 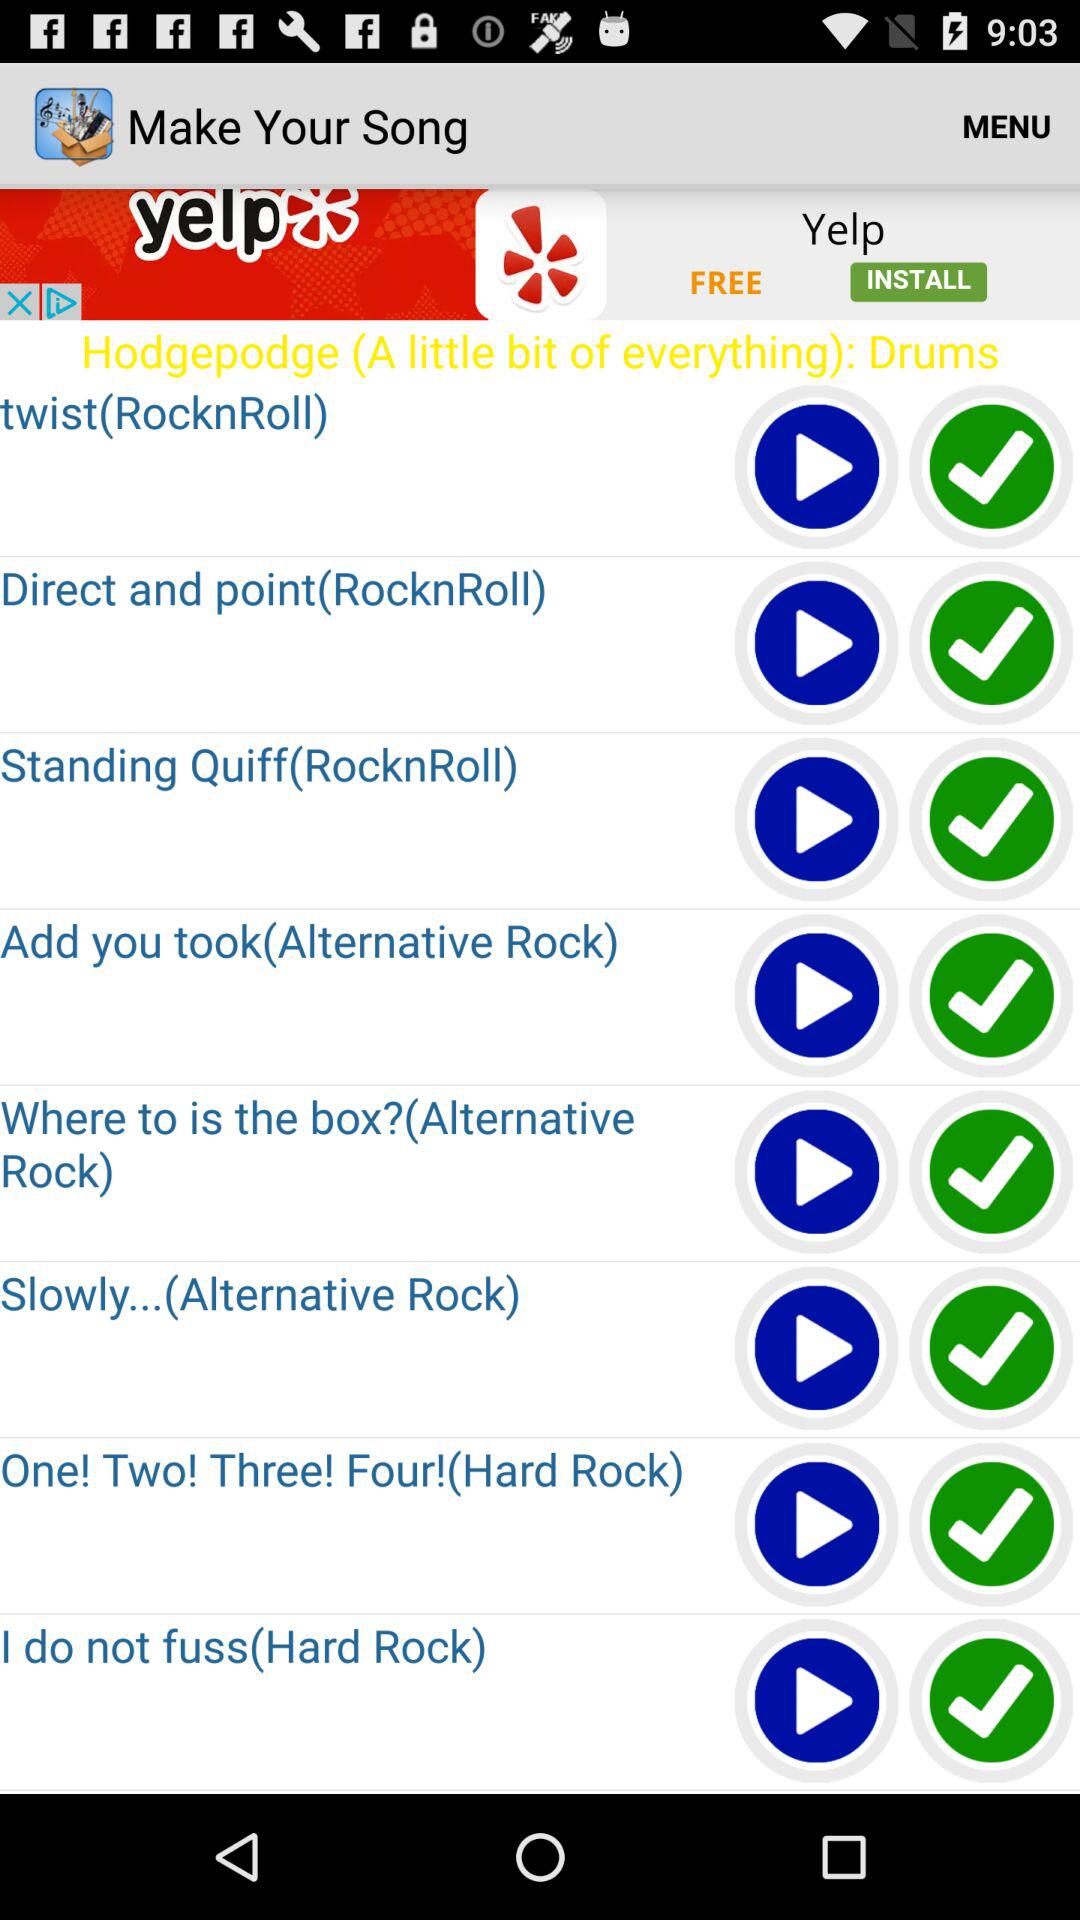 I want to click on approve, so click(x=992, y=468).